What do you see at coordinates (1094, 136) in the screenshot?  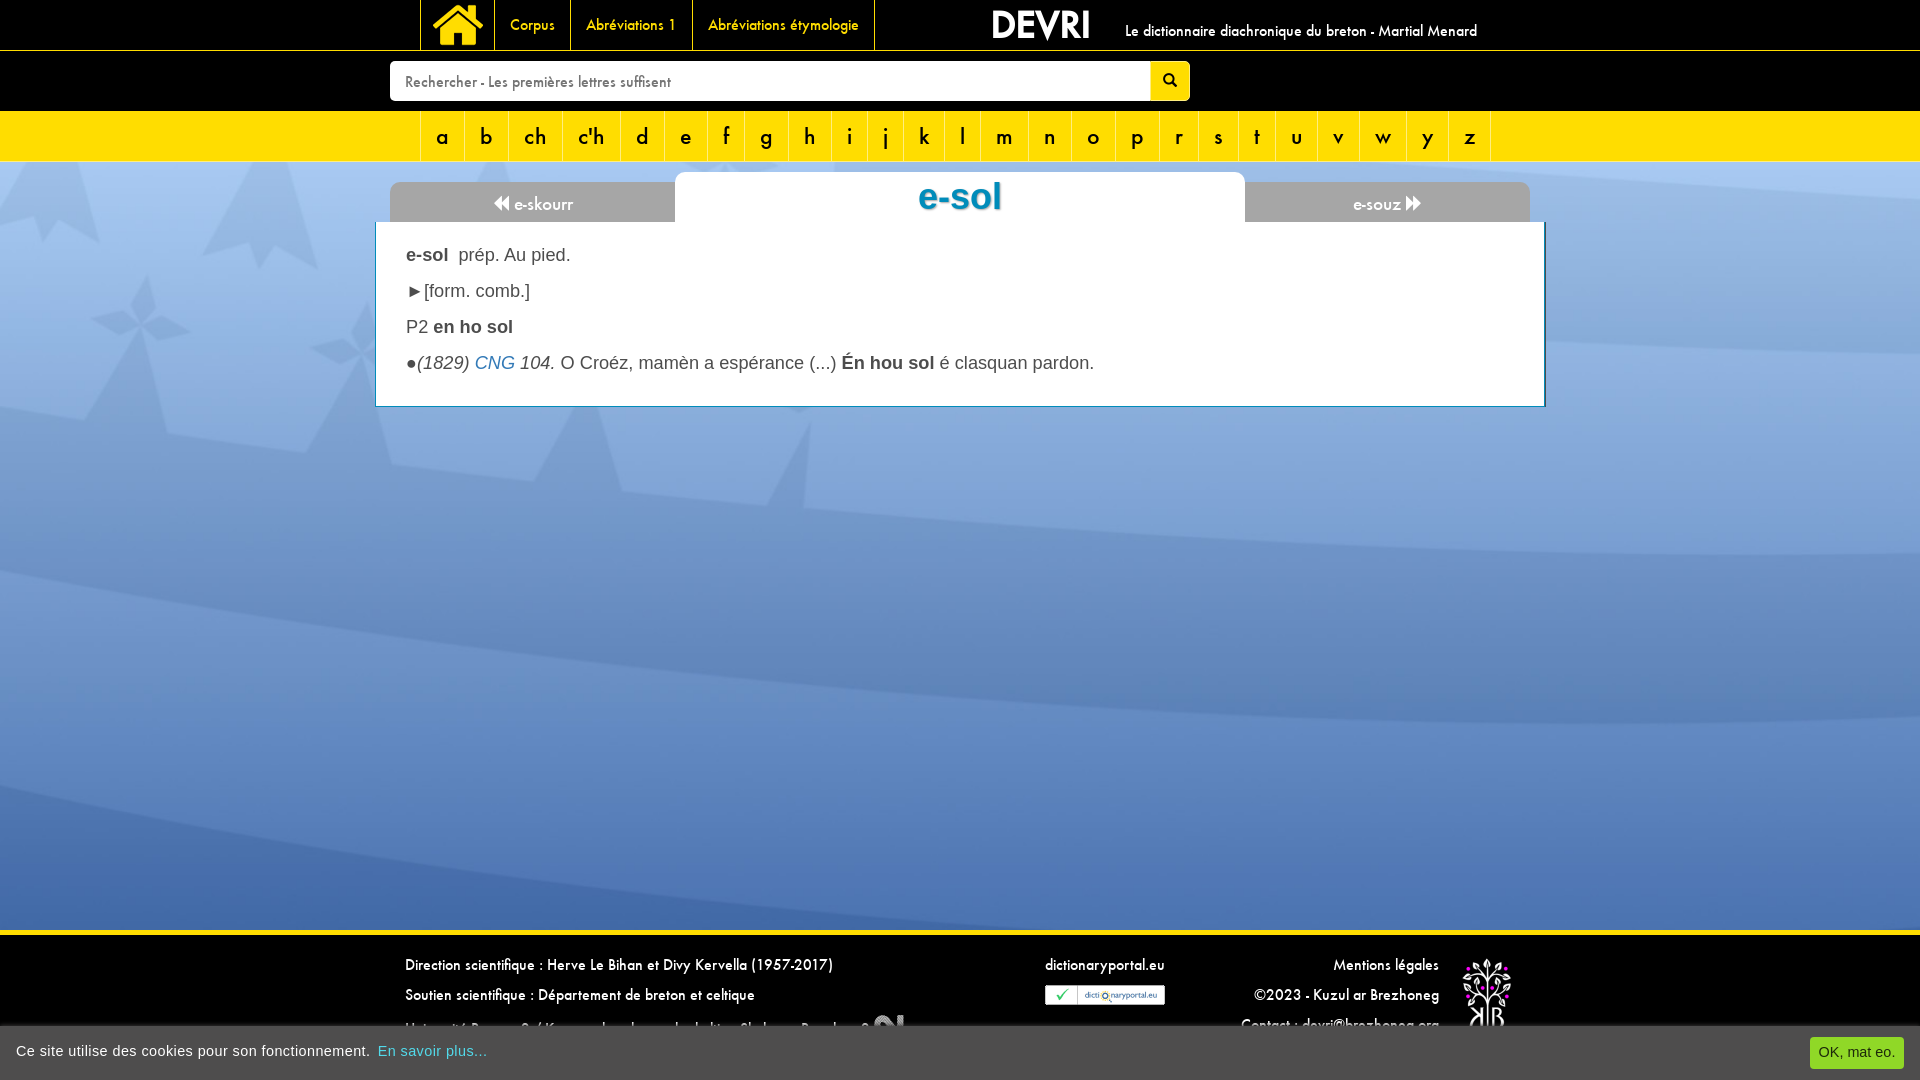 I see `o` at bounding box center [1094, 136].